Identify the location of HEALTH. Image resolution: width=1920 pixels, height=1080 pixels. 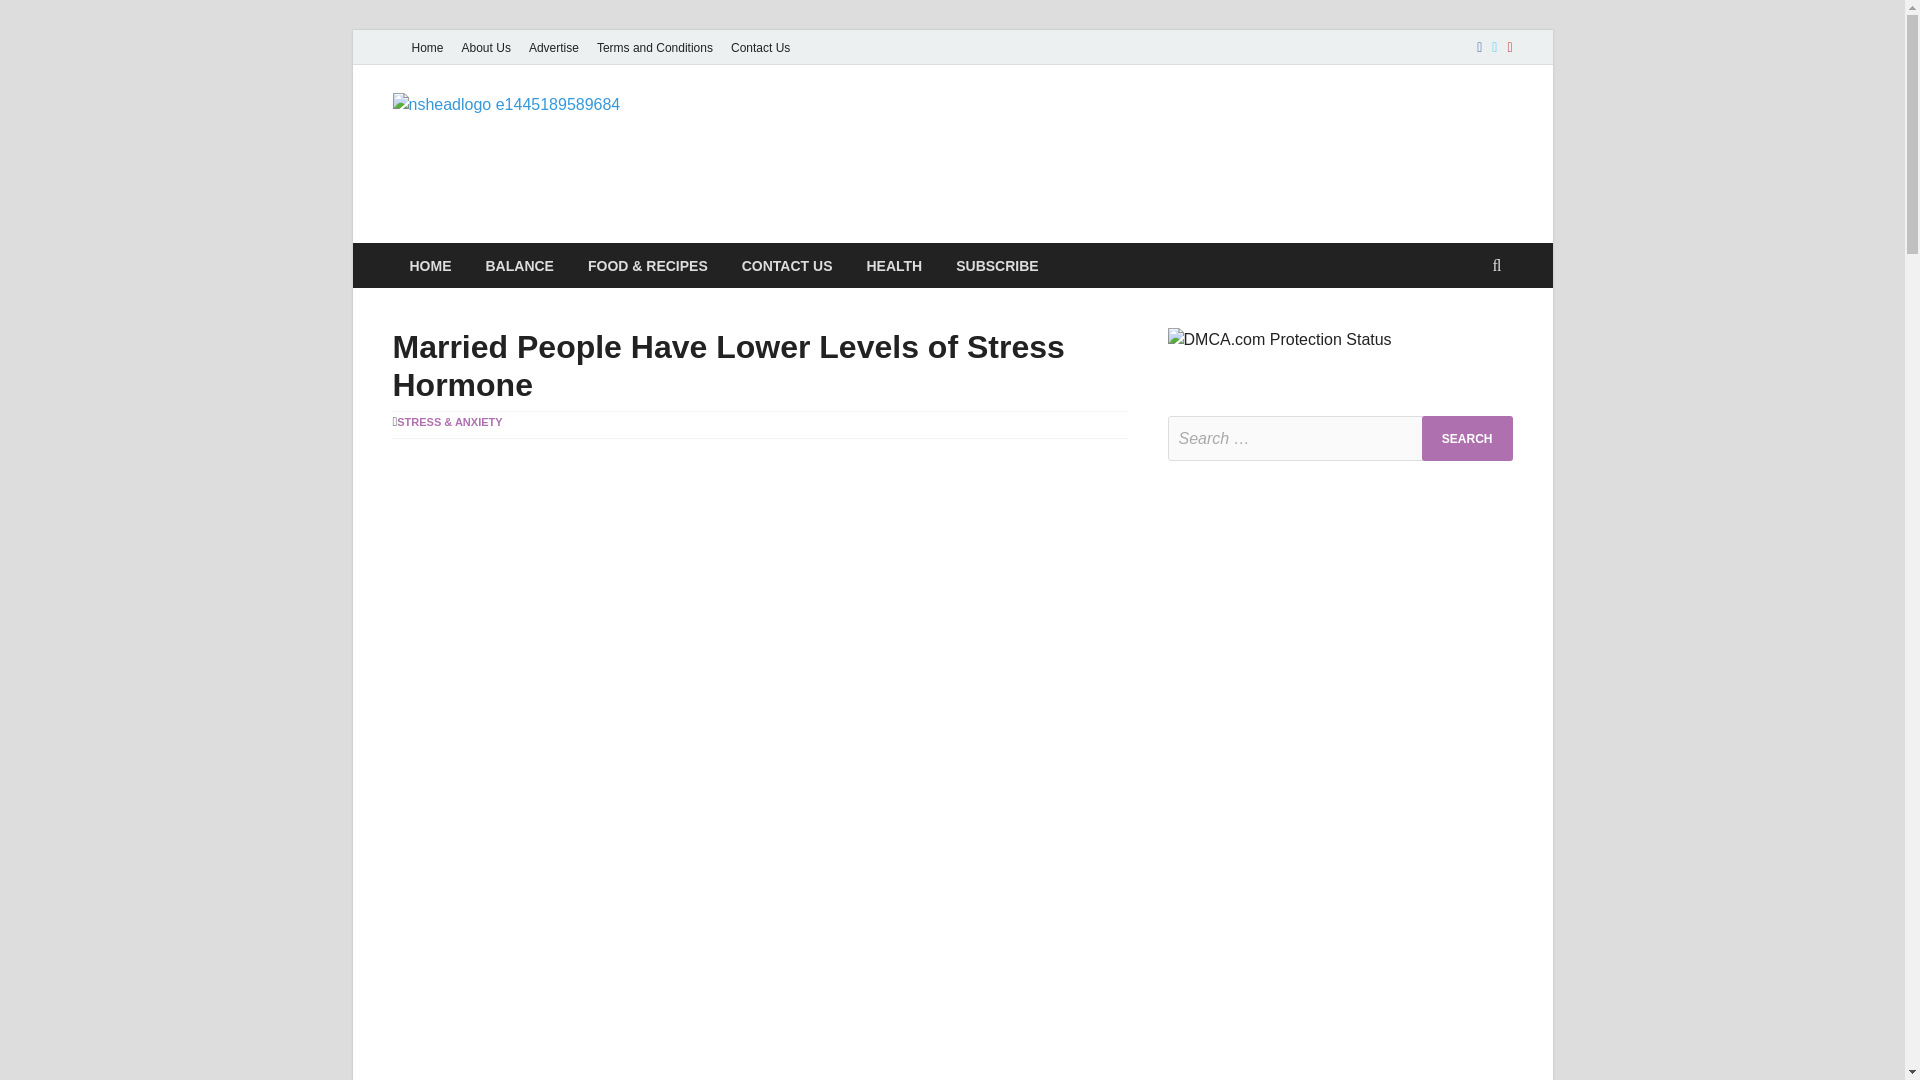
(893, 266).